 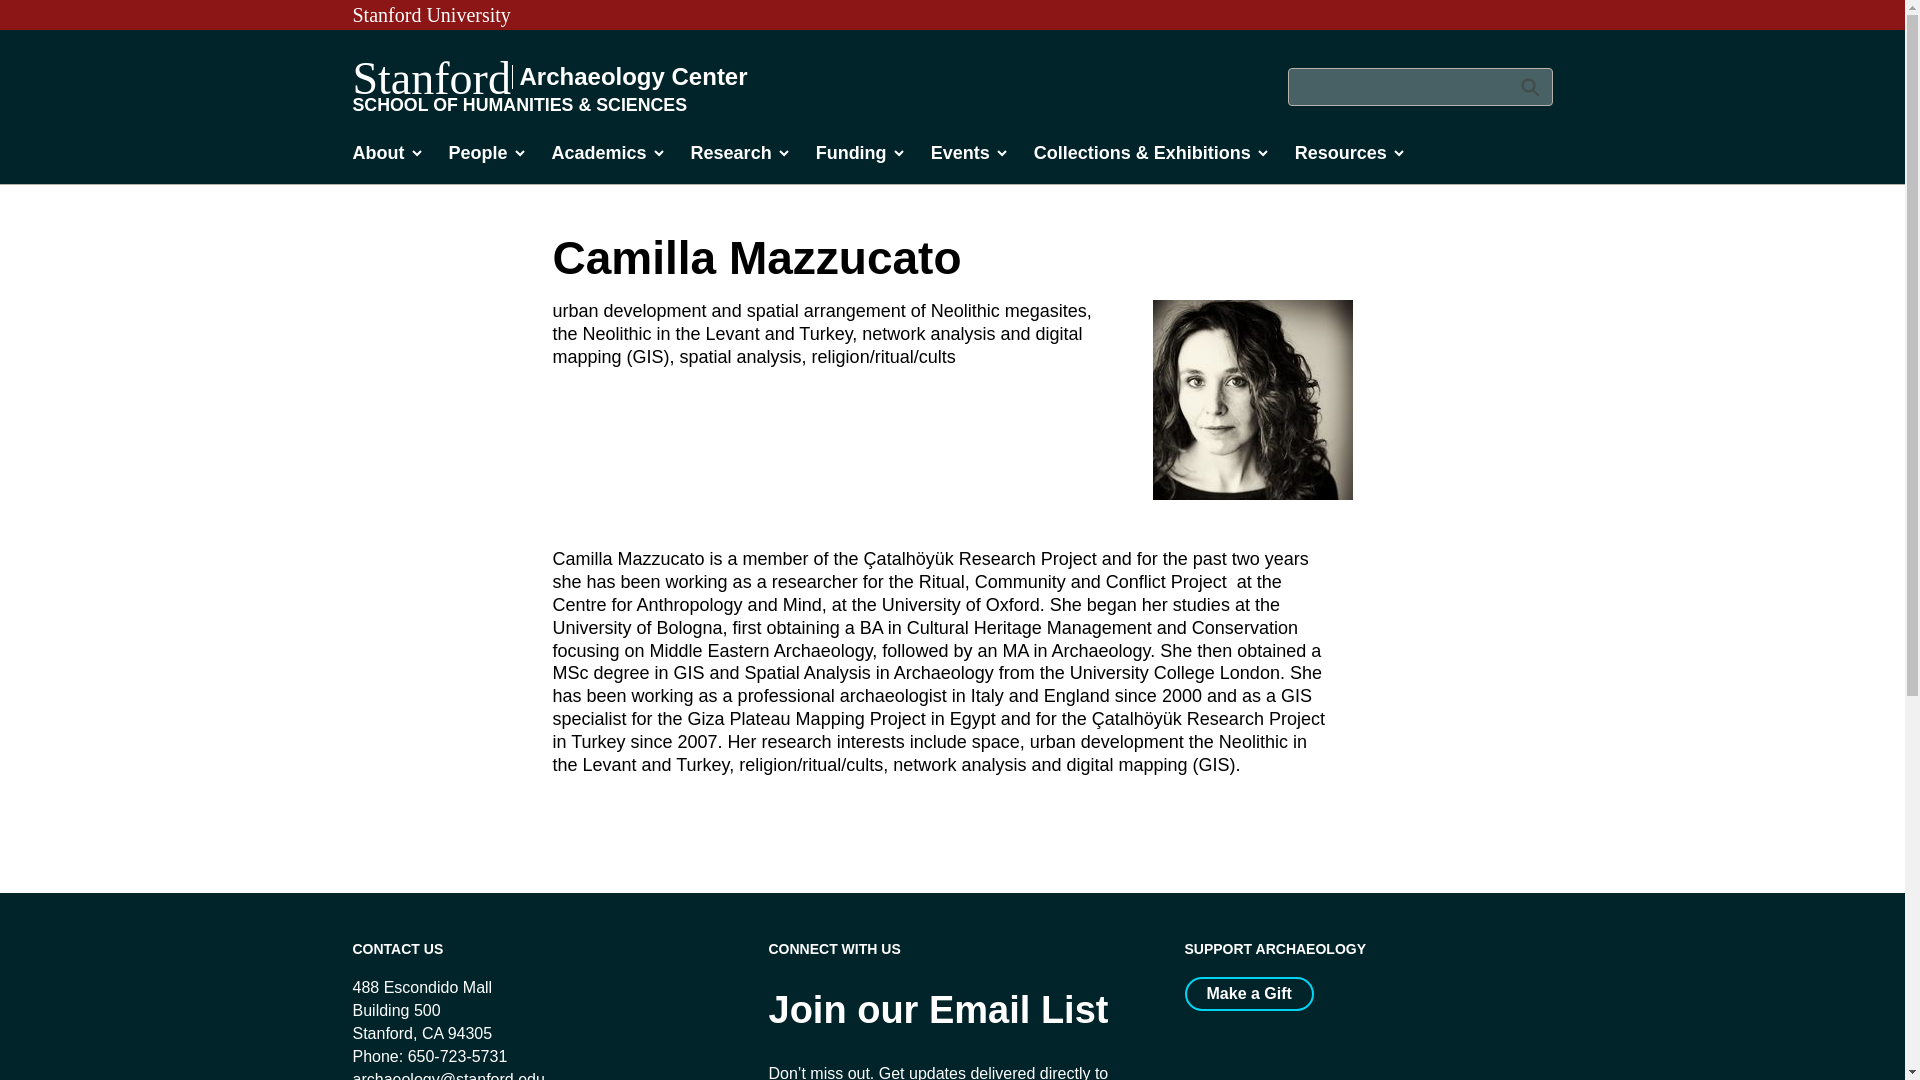 What do you see at coordinates (609, 158) in the screenshot?
I see `Academics` at bounding box center [609, 158].